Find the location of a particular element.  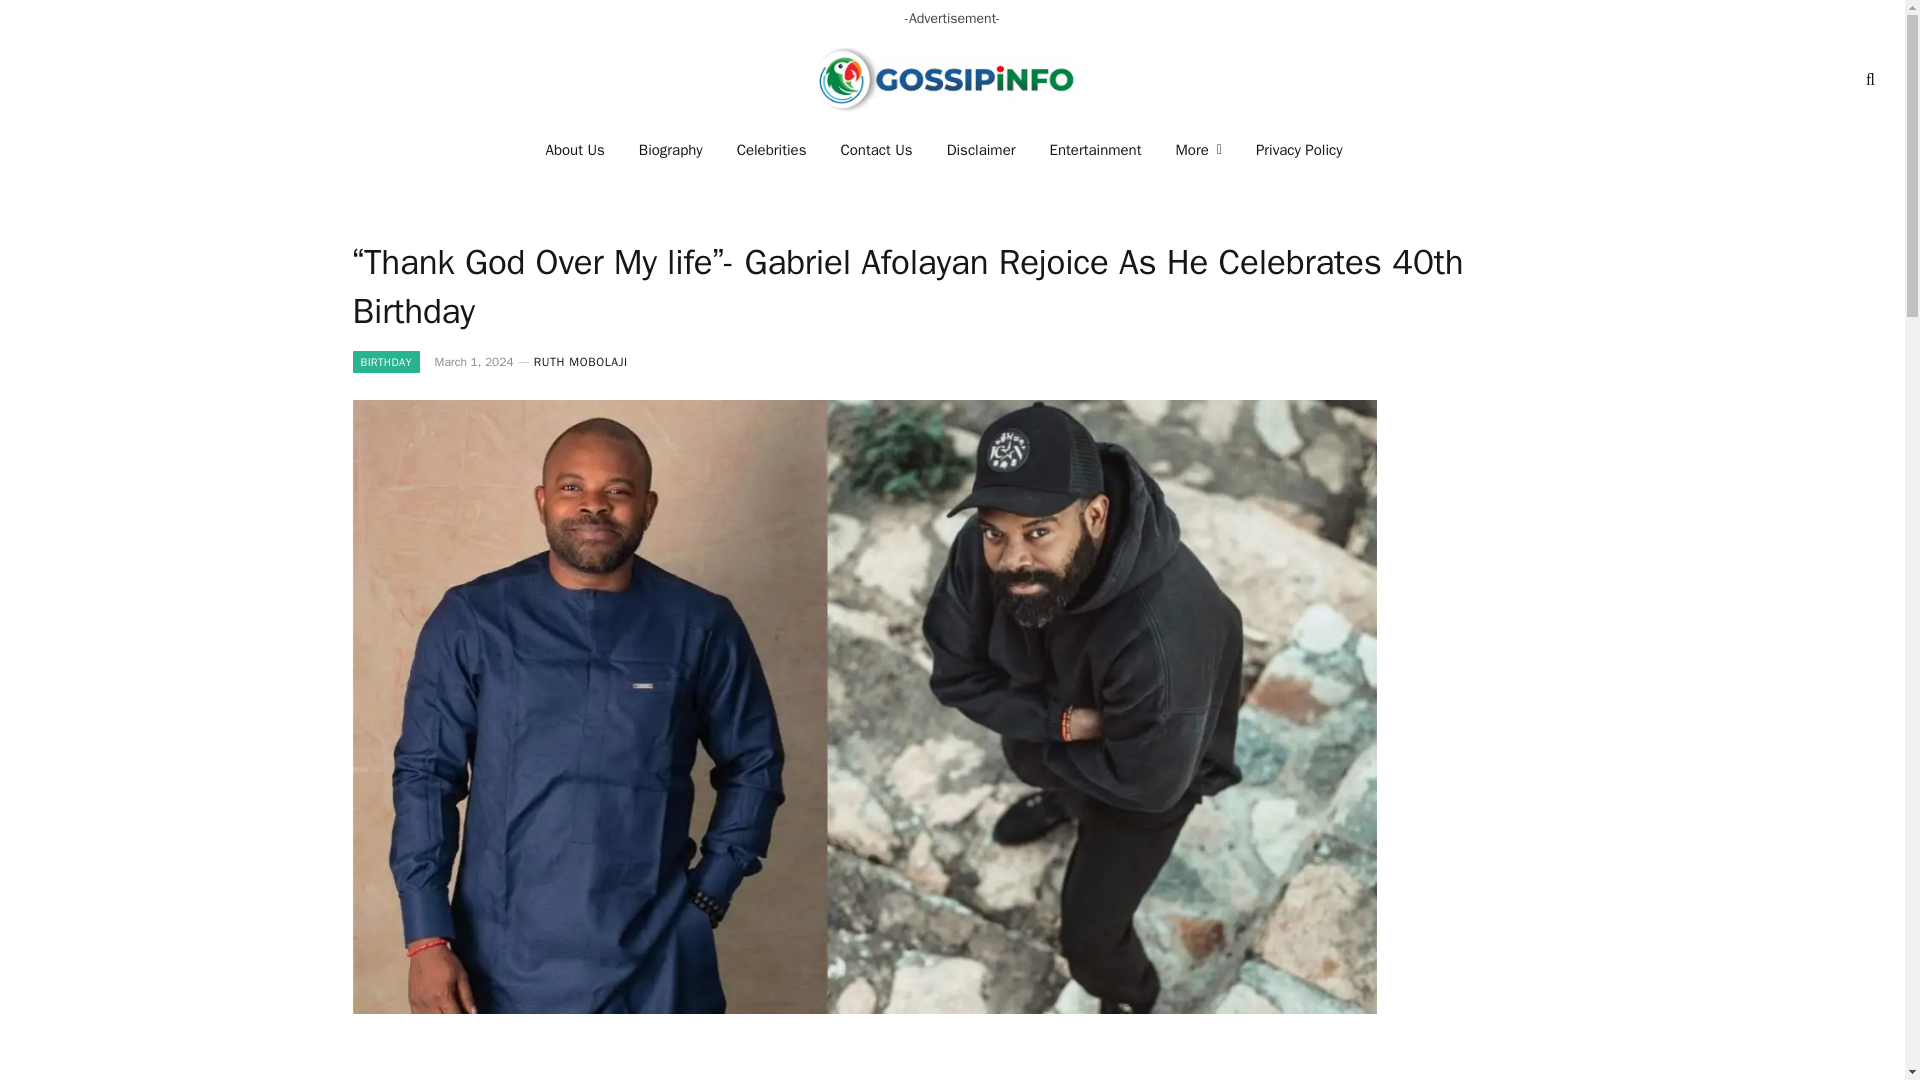

Posts by Ruth Mobolaji is located at coordinates (580, 362).